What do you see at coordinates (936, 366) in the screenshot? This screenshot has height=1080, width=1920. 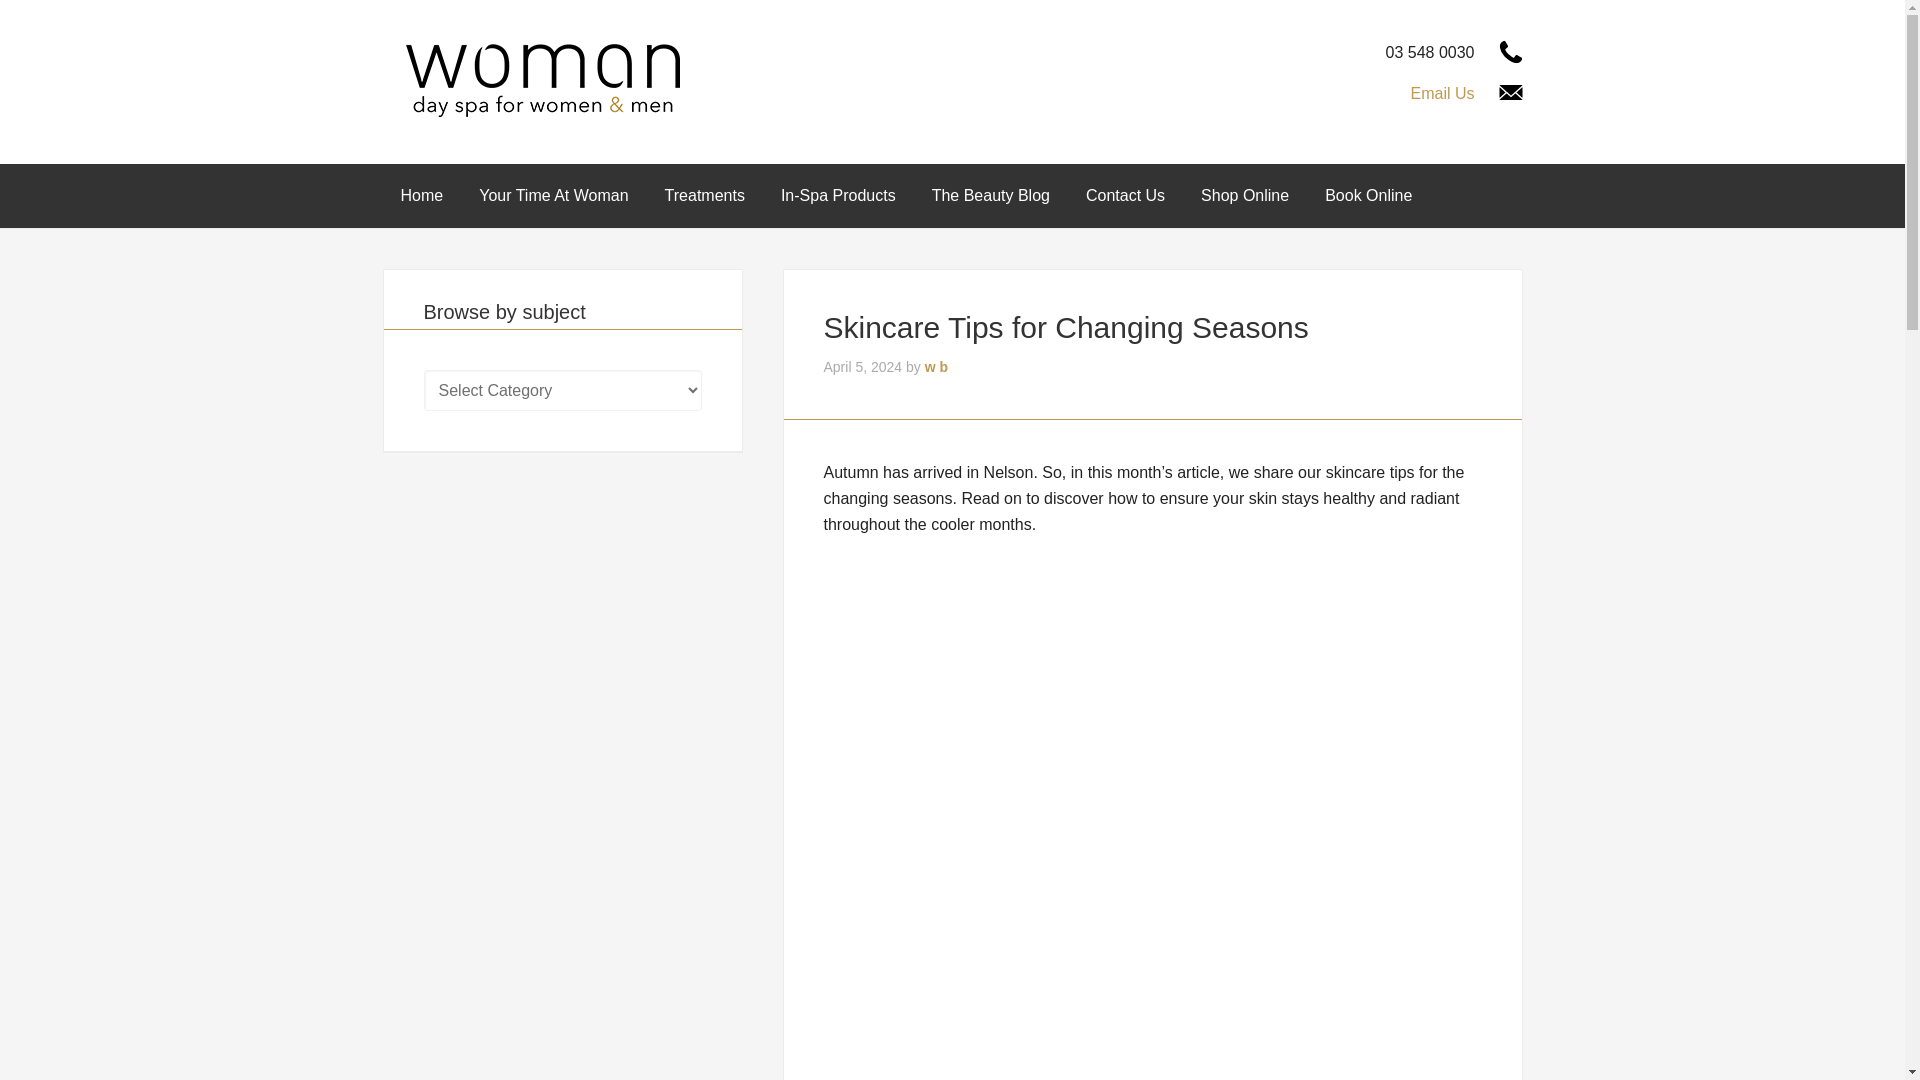 I see `w b` at bounding box center [936, 366].